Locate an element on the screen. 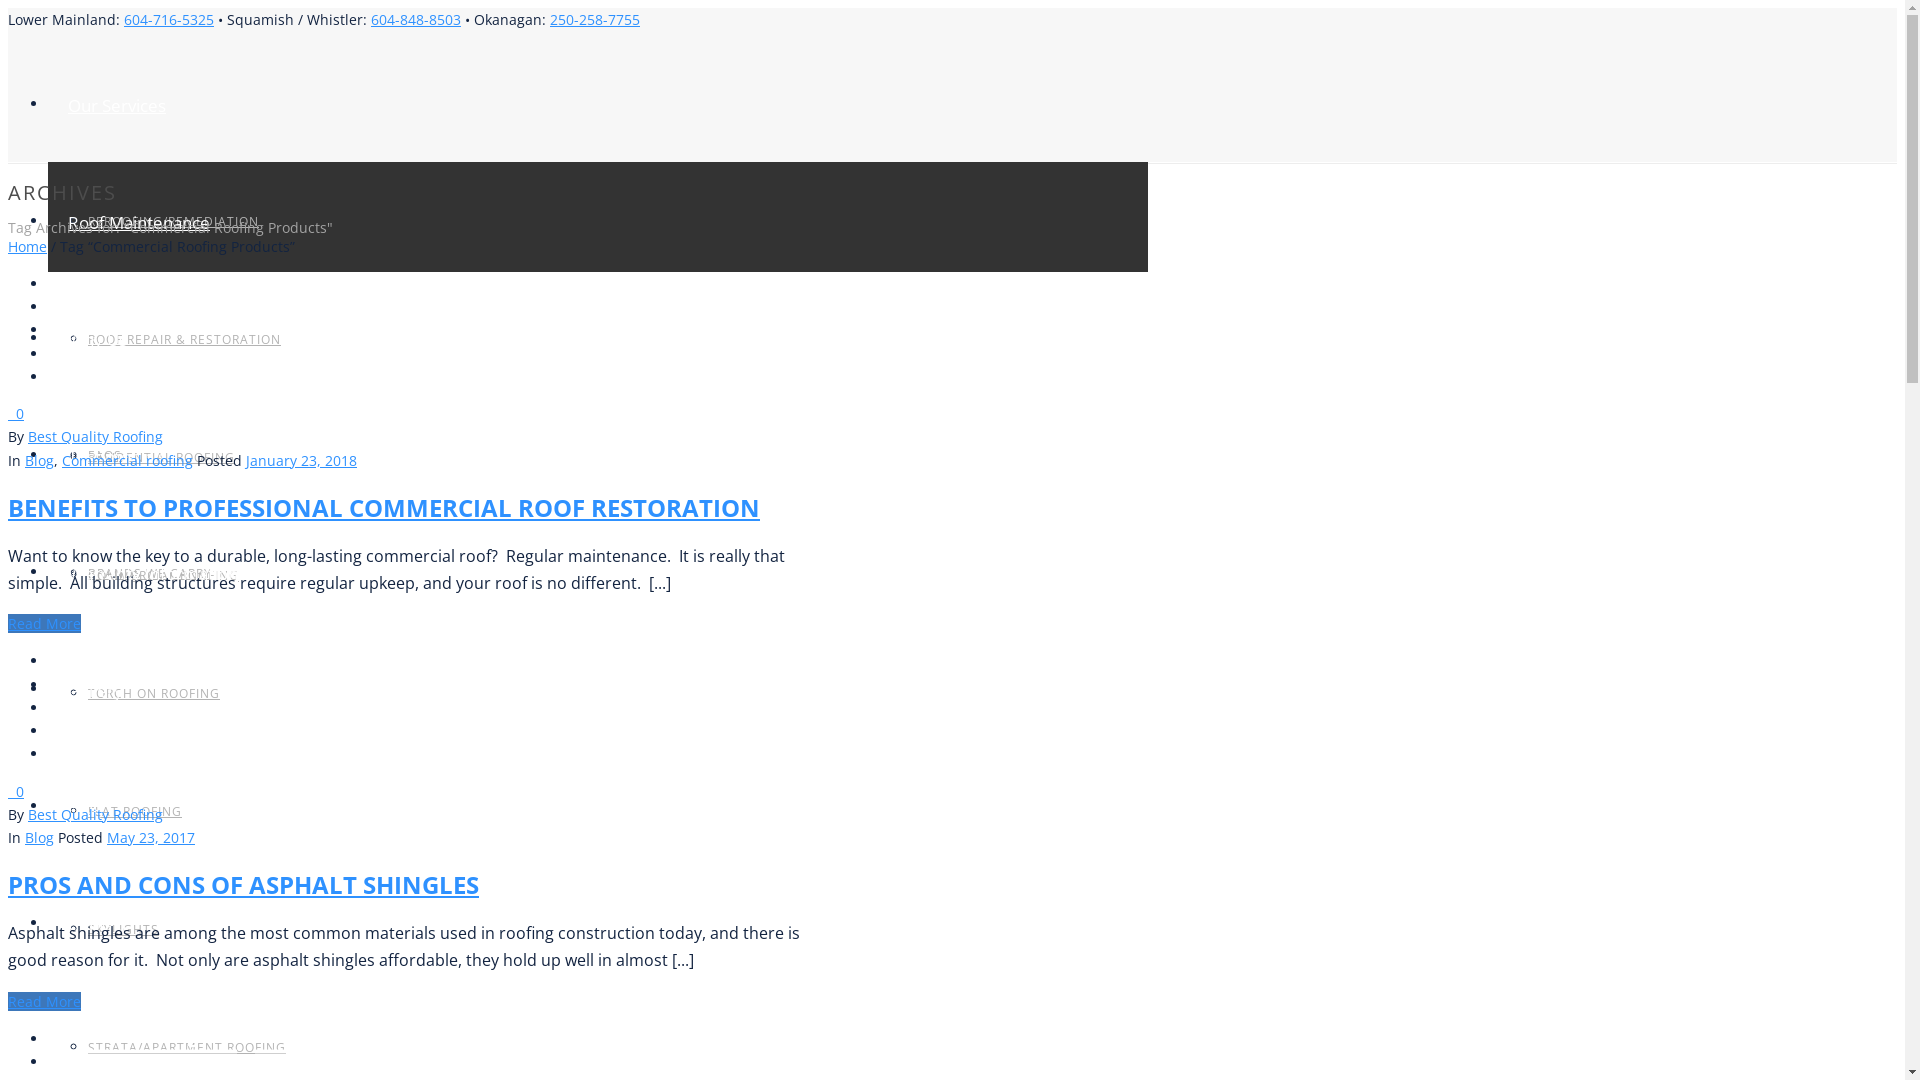 Image resolution: width=1920 pixels, height=1080 pixels. REROOFING/REMEDIATION is located at coordinates (174, 222).